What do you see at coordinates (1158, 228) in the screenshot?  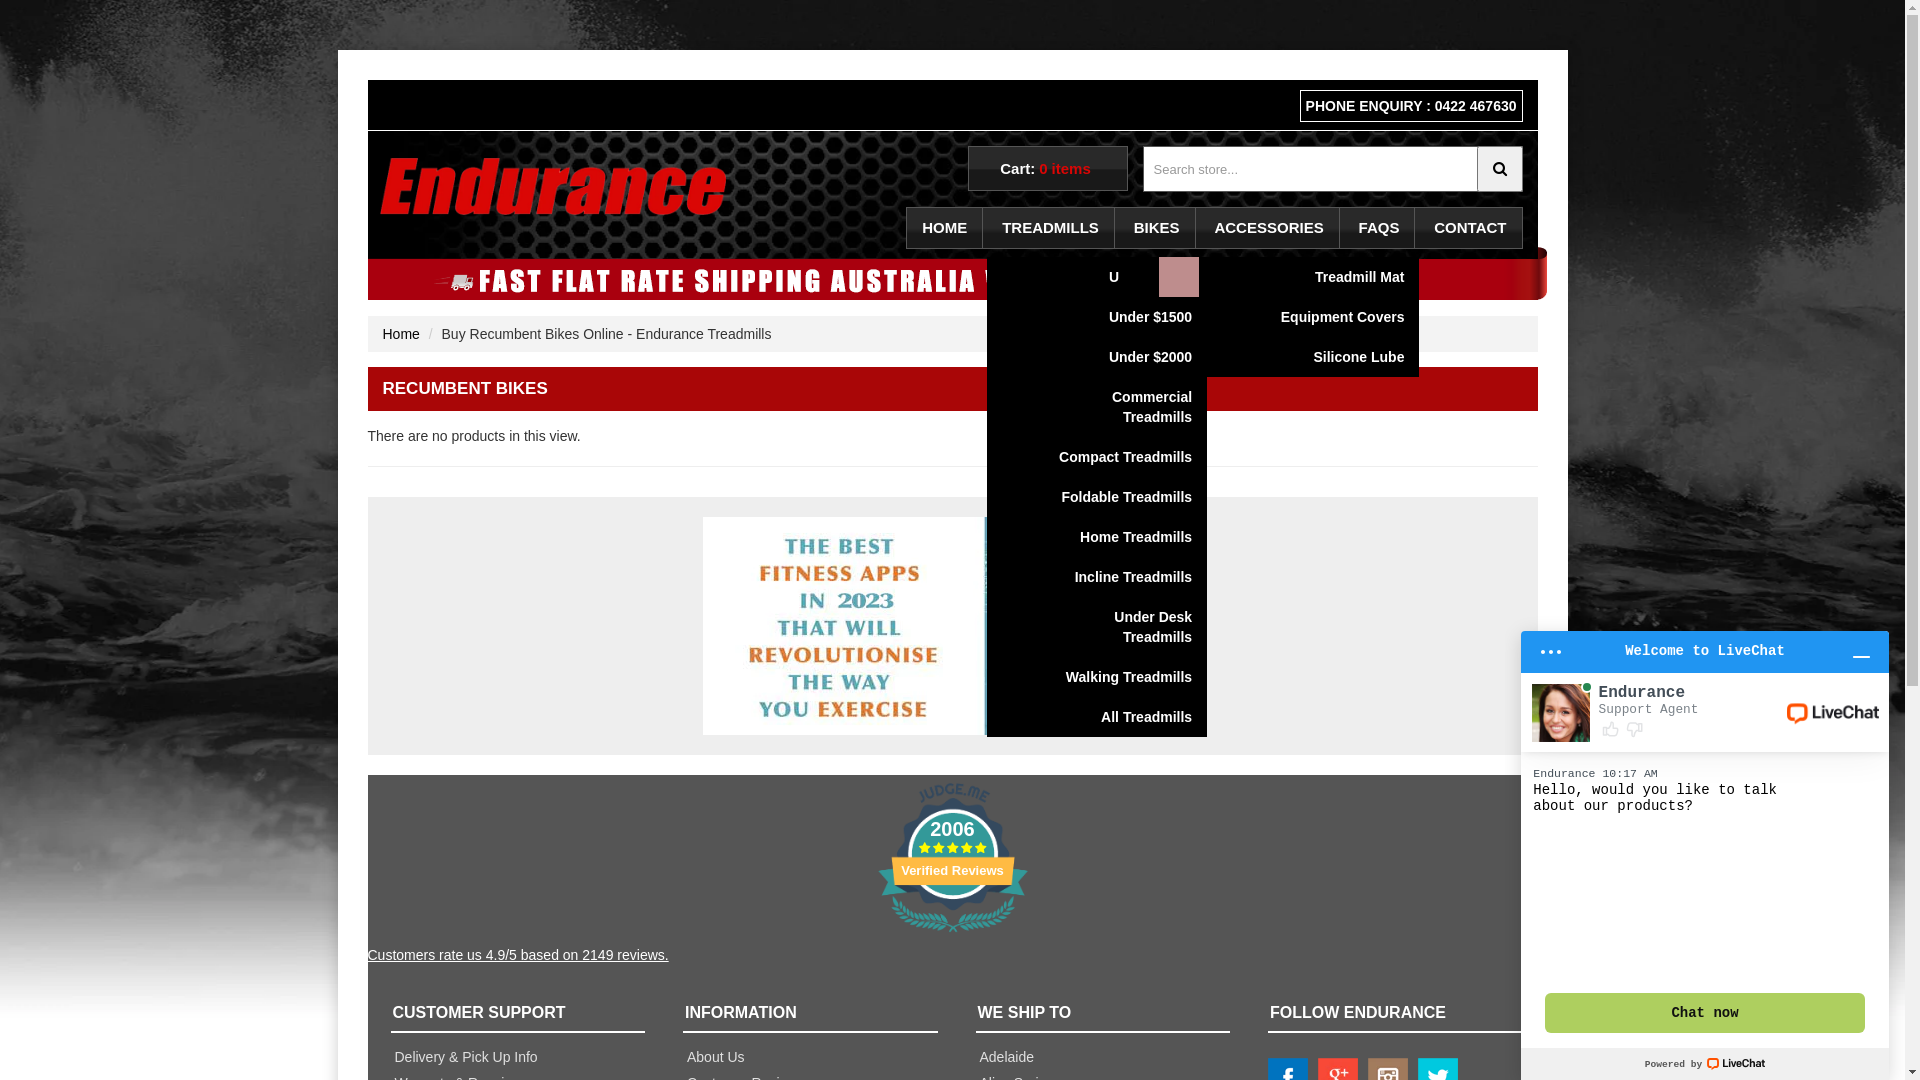 I see `BIKES` at bounding box center [1158, 228].